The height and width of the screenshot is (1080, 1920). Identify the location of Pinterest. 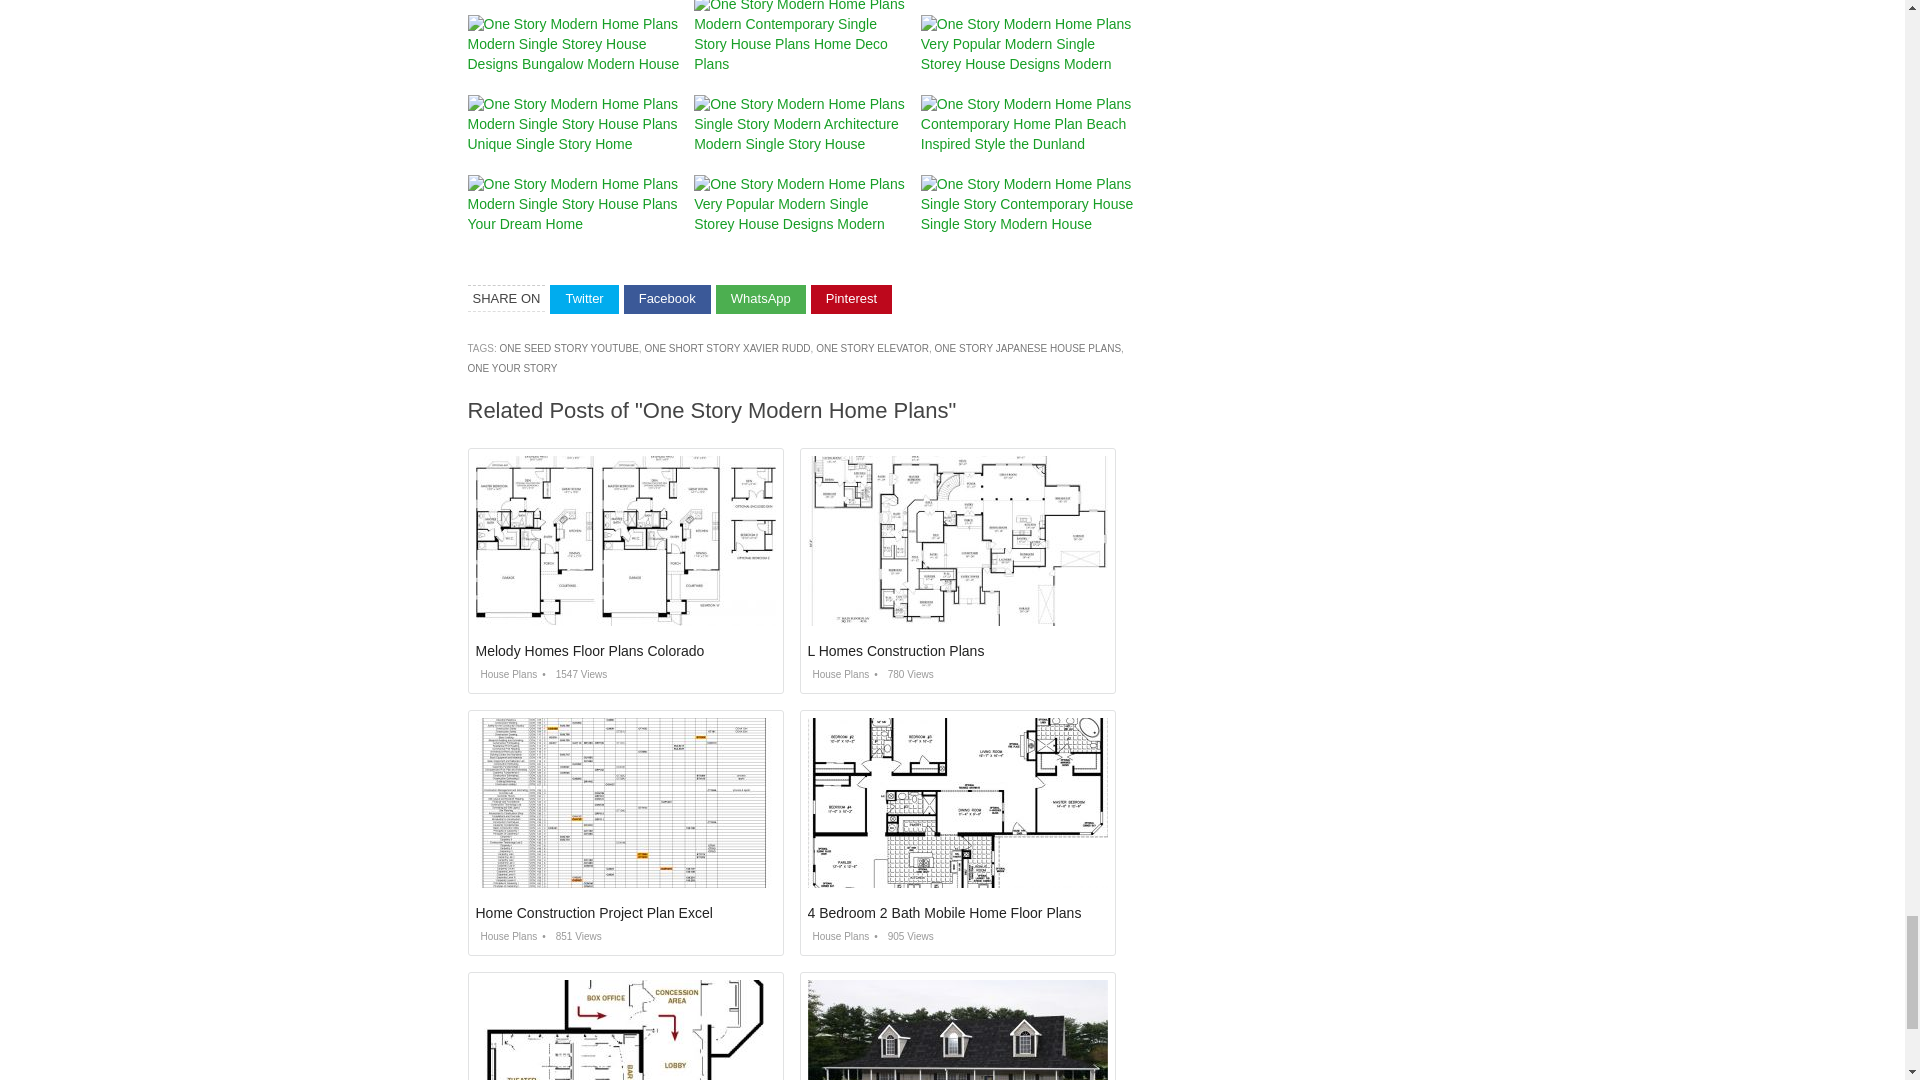
(851, 300).